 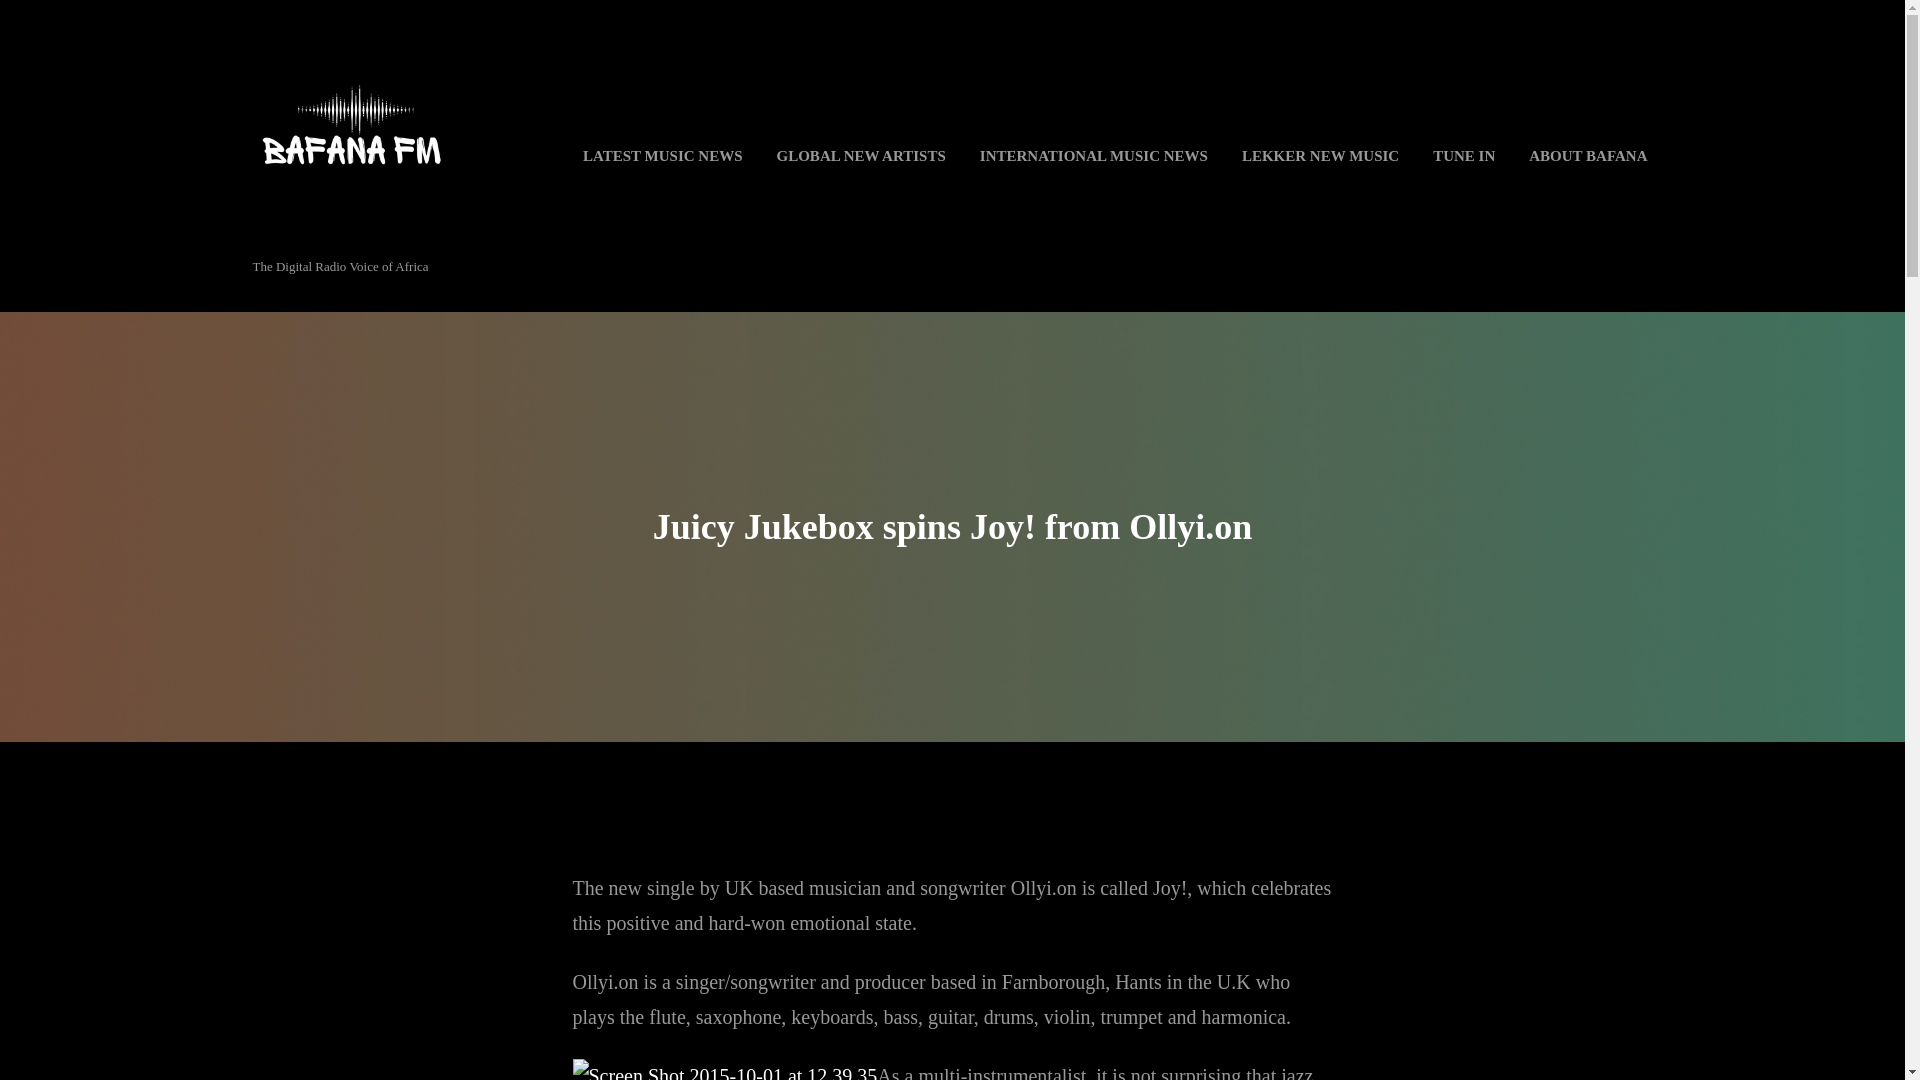 I want to click on INTERNATIONAL MUSIC NEWS, so click(x=1094, y=156).